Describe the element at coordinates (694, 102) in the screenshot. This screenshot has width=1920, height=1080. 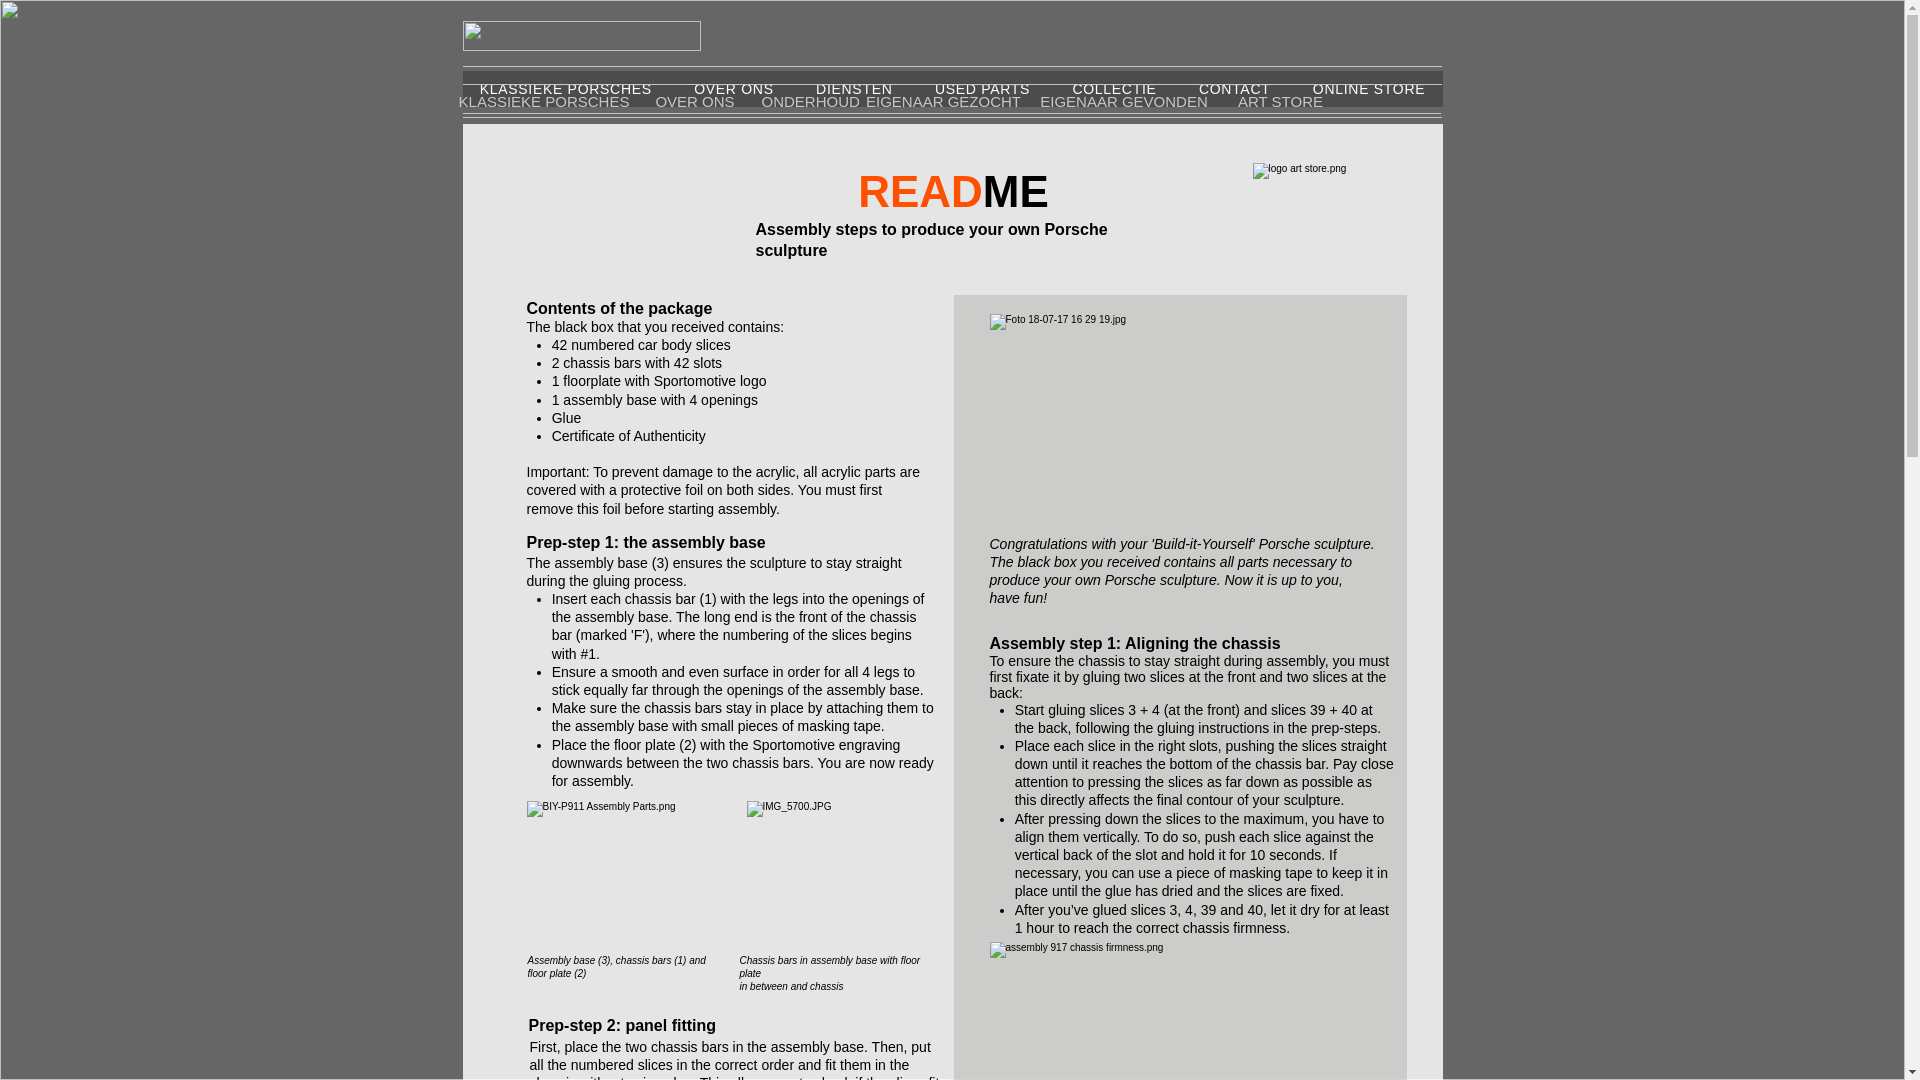
I see `OVER ONS` at that location.